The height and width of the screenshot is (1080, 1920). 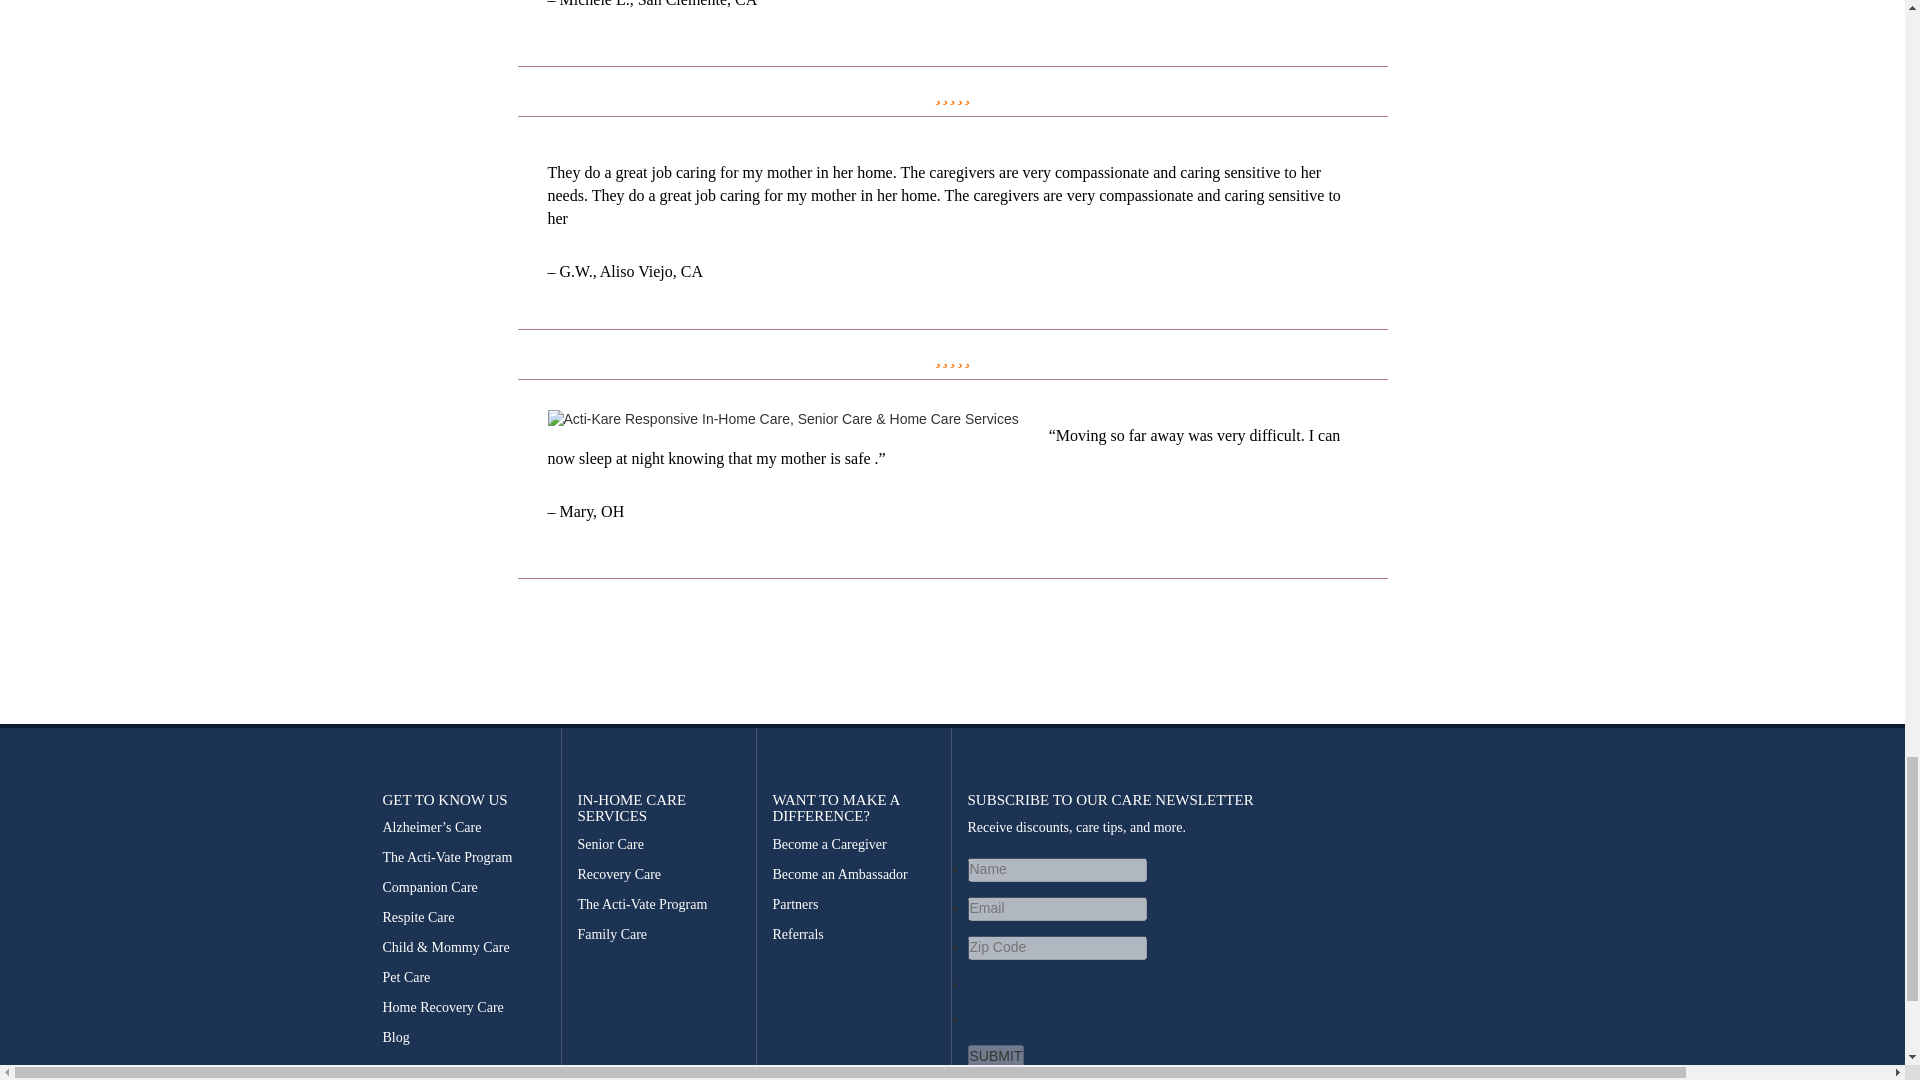 I want to click on SUBMIT, so click(x=996, y=1057).